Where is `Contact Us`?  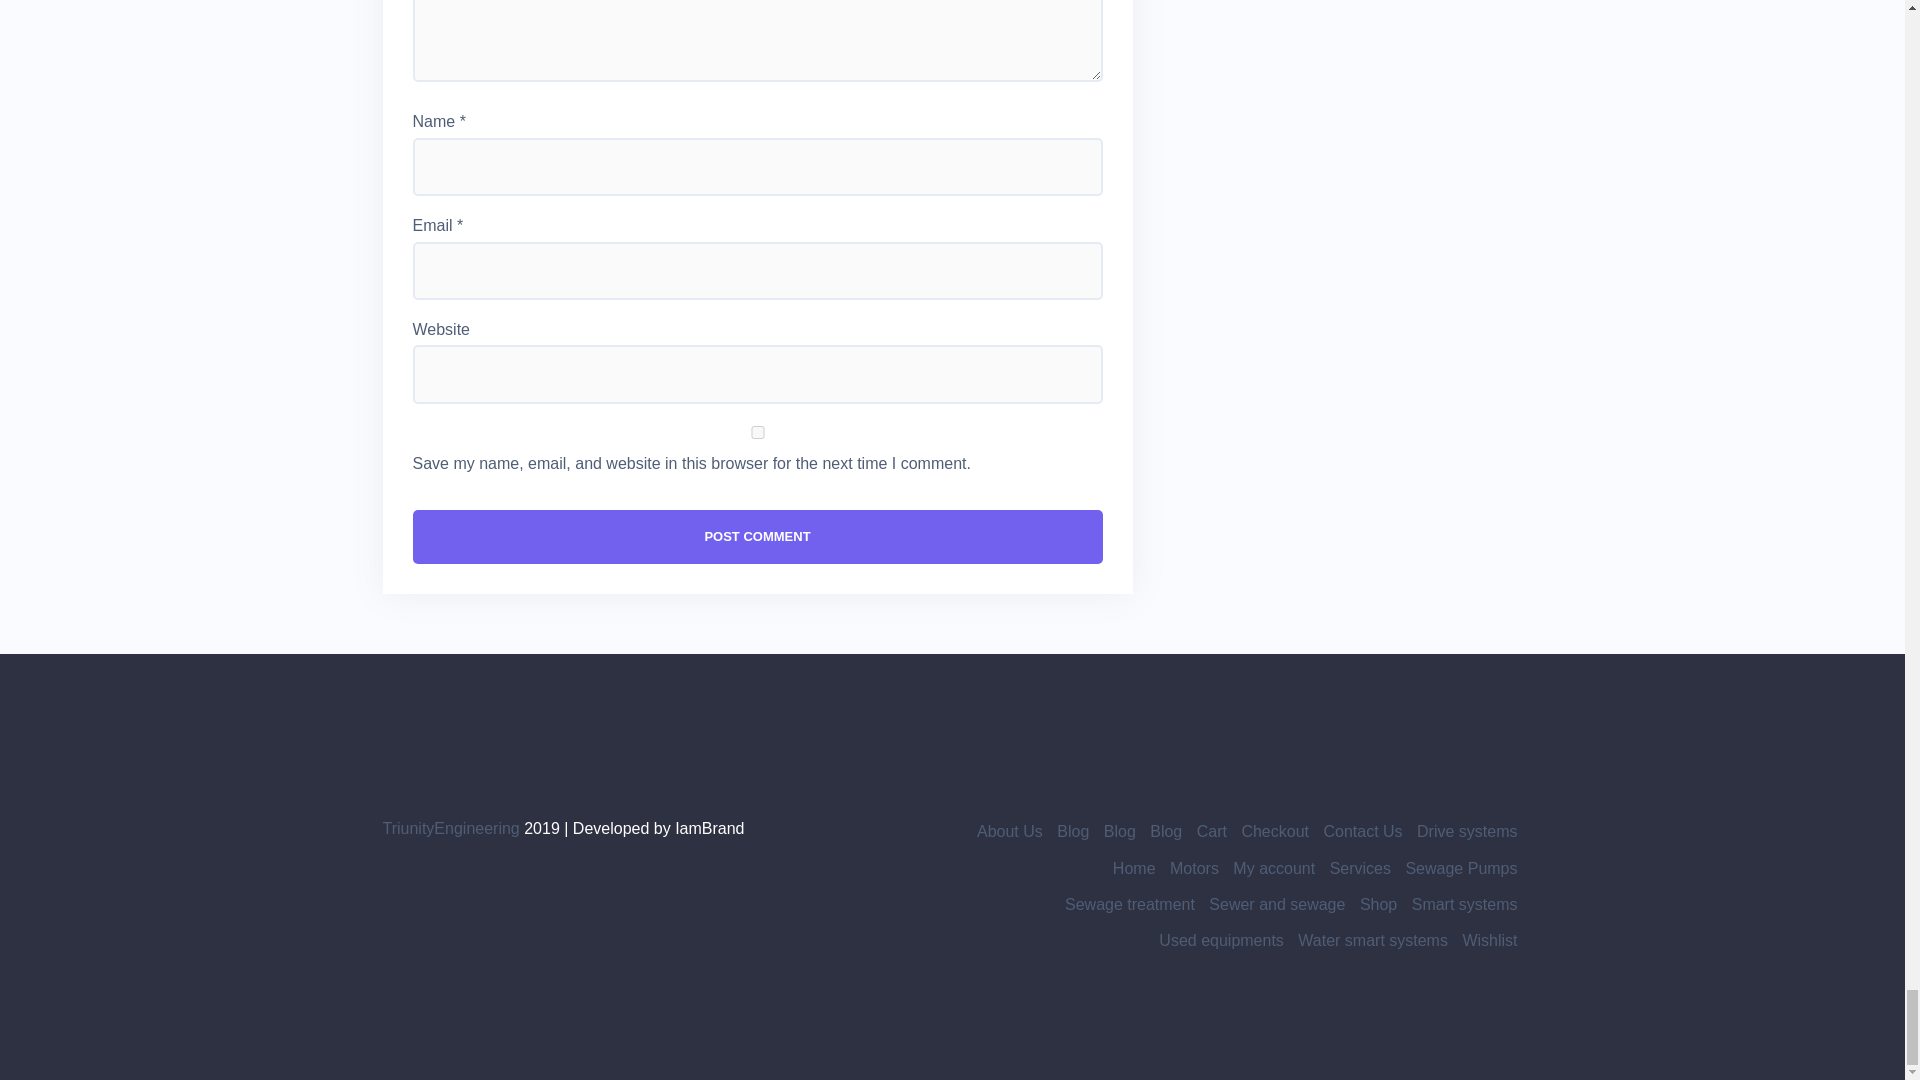
Contact Us is located at coordinates (1362, 831).